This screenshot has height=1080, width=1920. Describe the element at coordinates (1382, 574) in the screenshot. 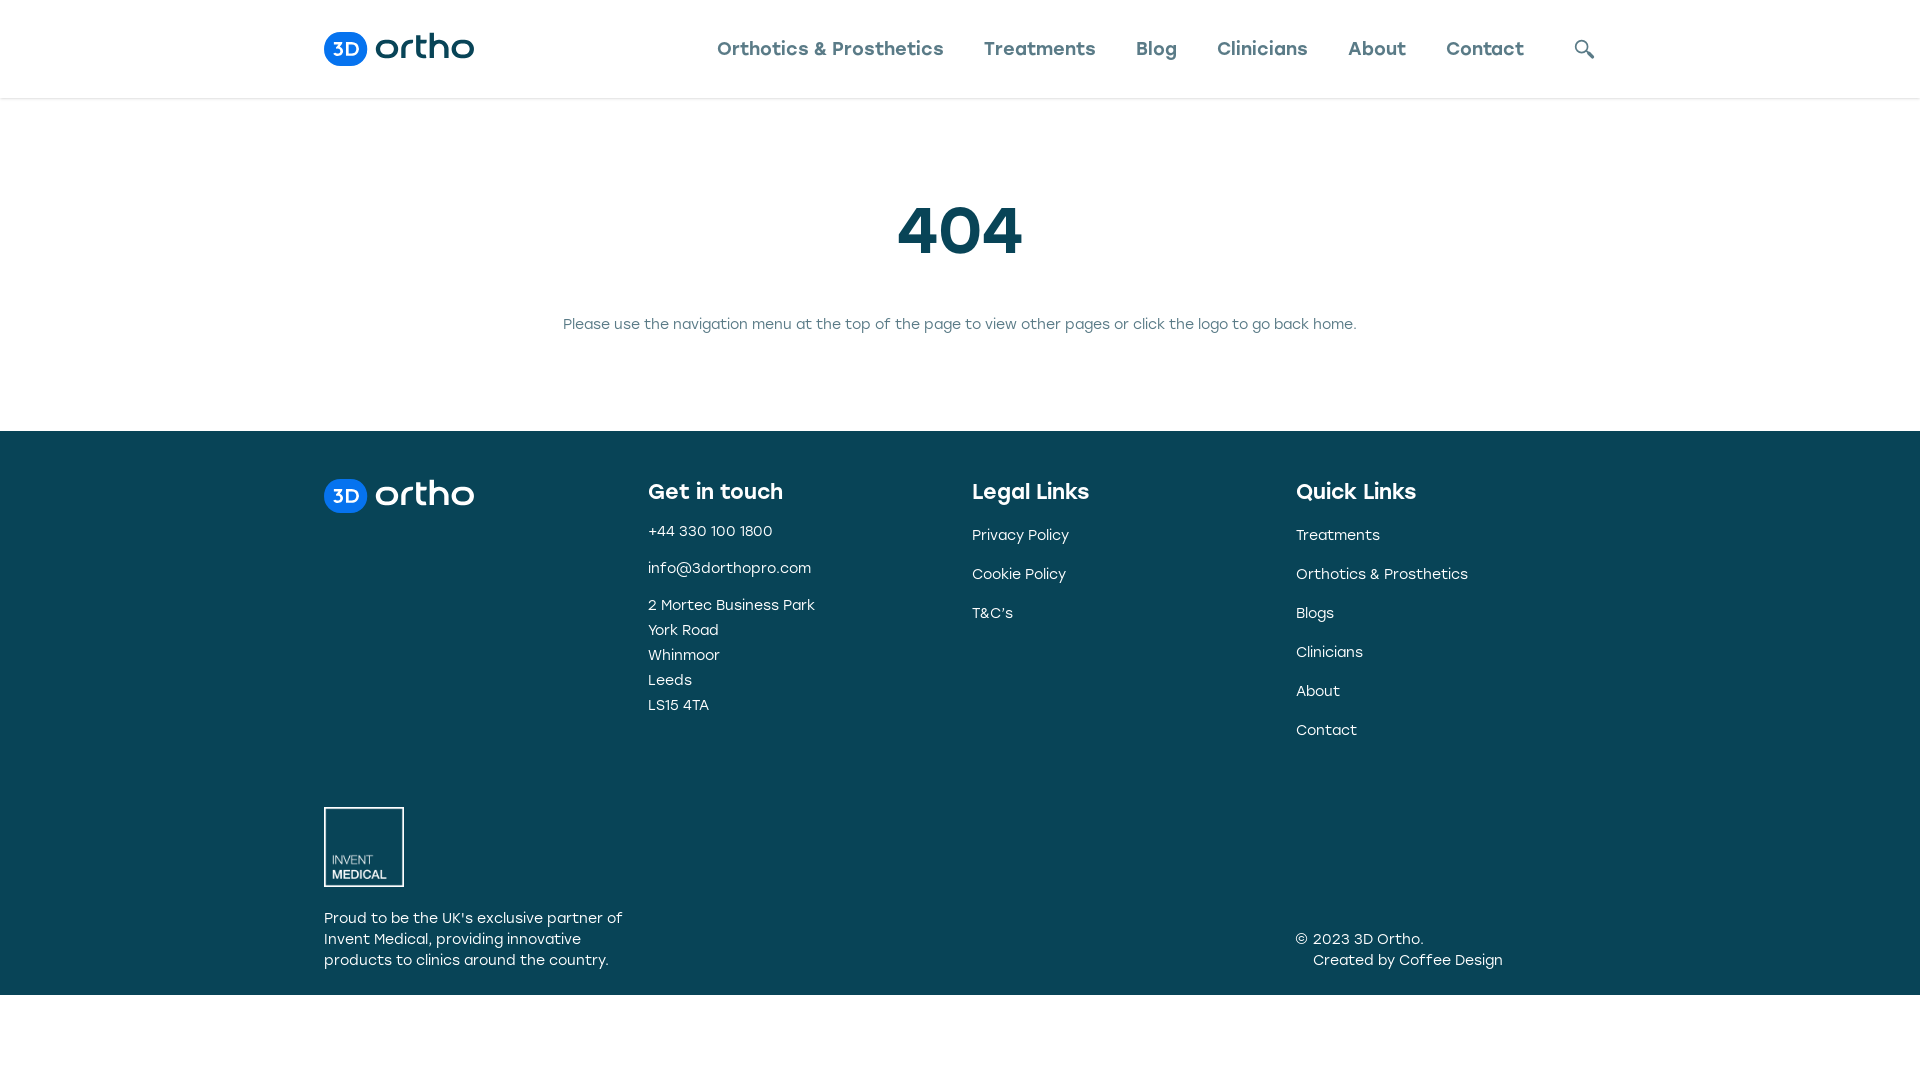

I see `Orthotics & Prosthetics` at that location.